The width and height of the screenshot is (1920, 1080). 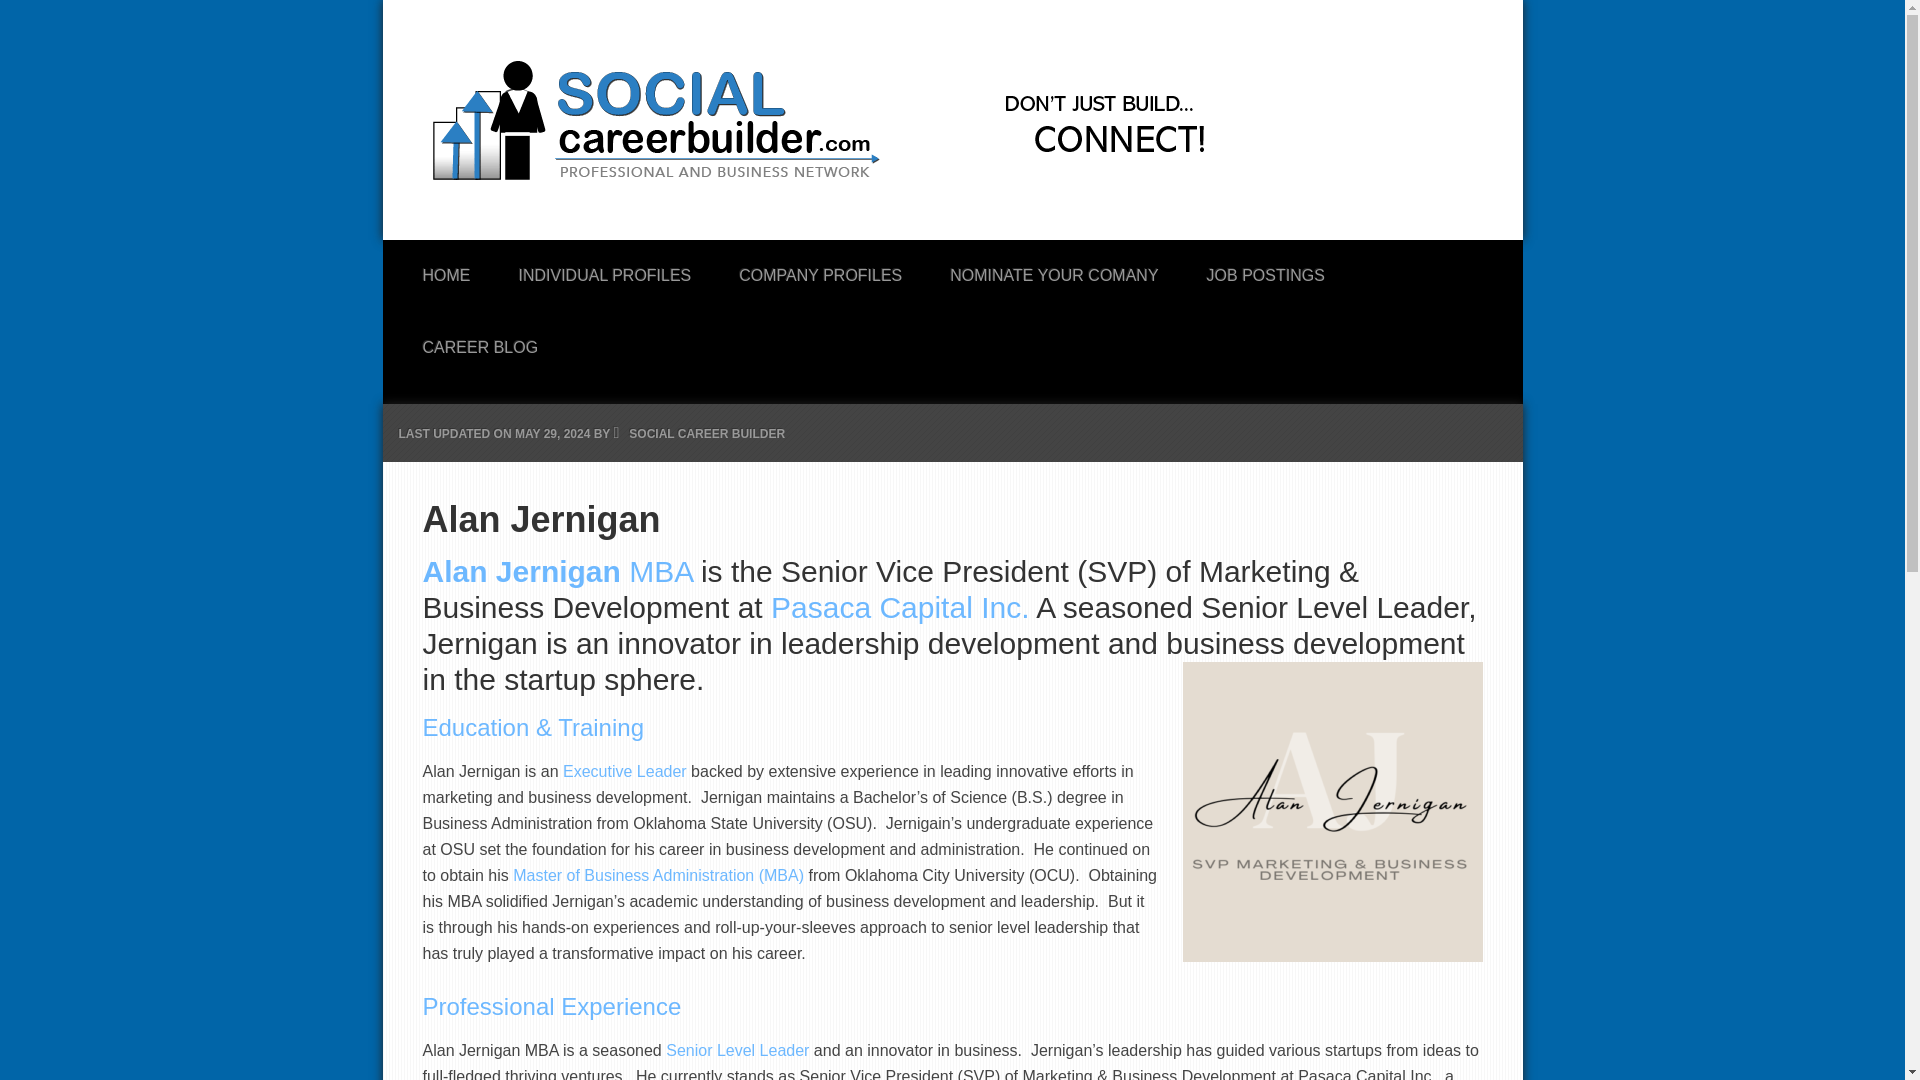 I want to click on HOME, so click(x=445, y=270).